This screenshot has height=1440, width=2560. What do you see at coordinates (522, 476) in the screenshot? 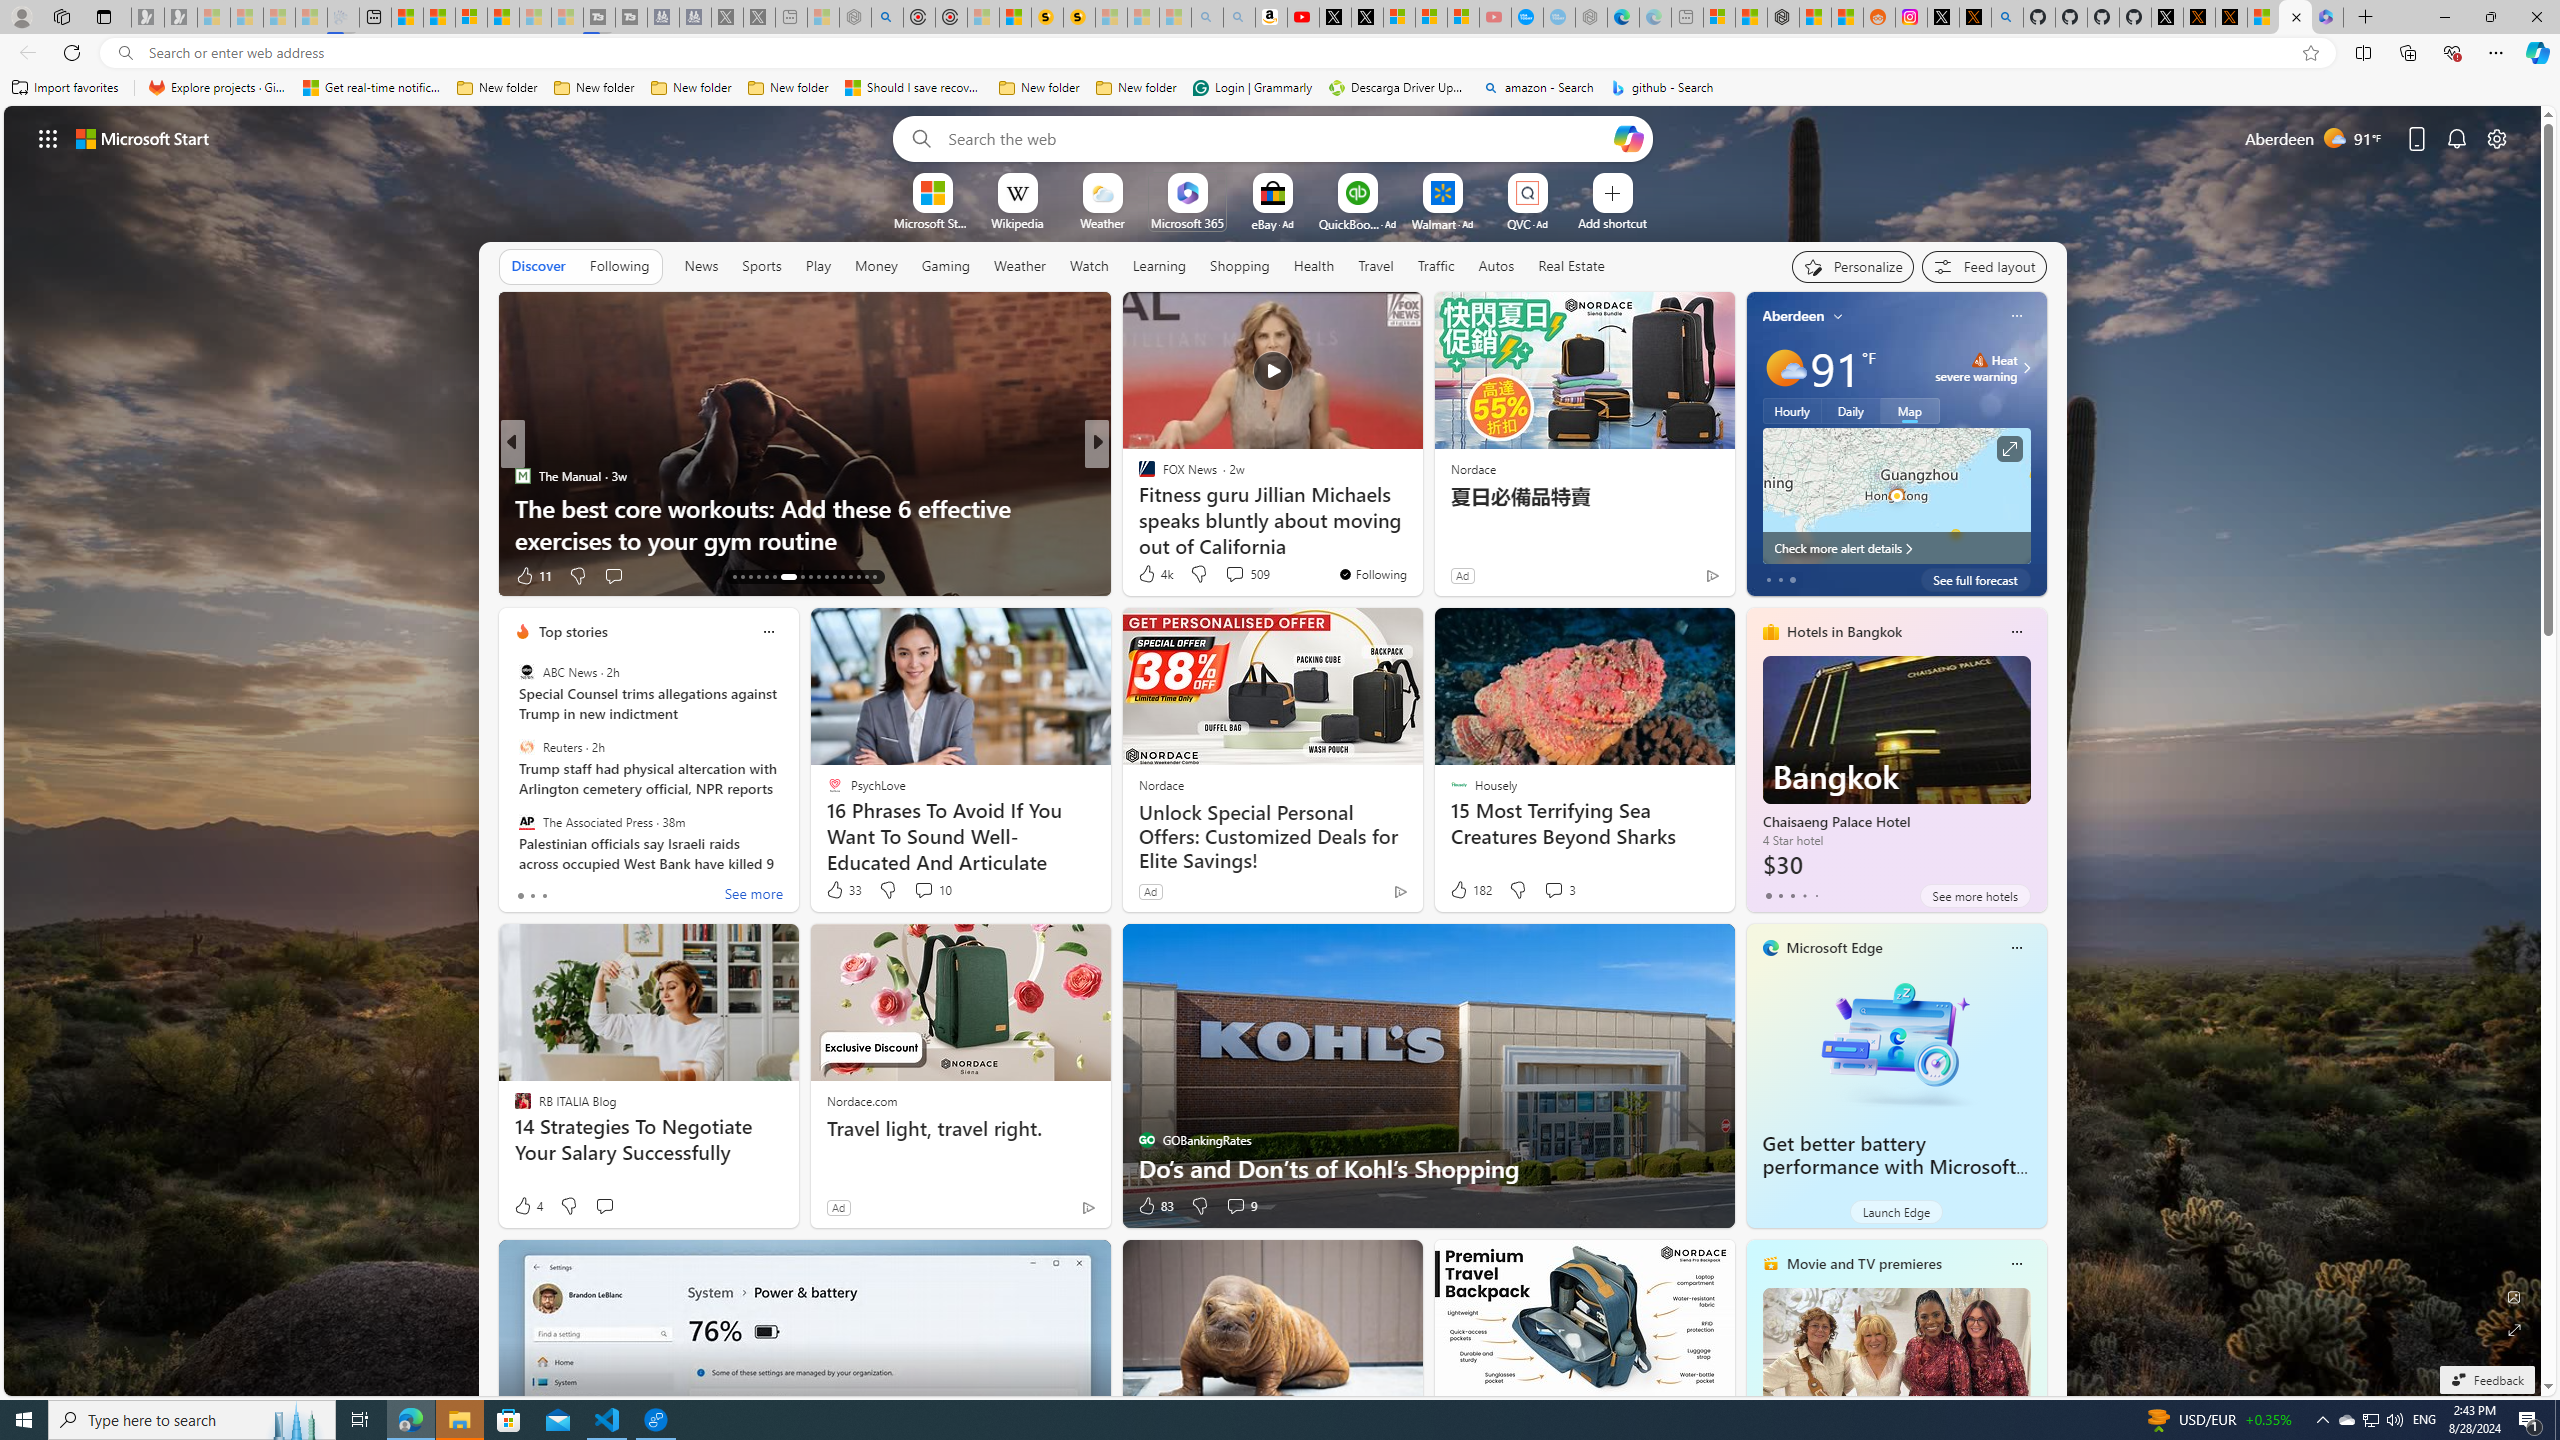
I see `Chip Chick` at bounding box center [522, 476].